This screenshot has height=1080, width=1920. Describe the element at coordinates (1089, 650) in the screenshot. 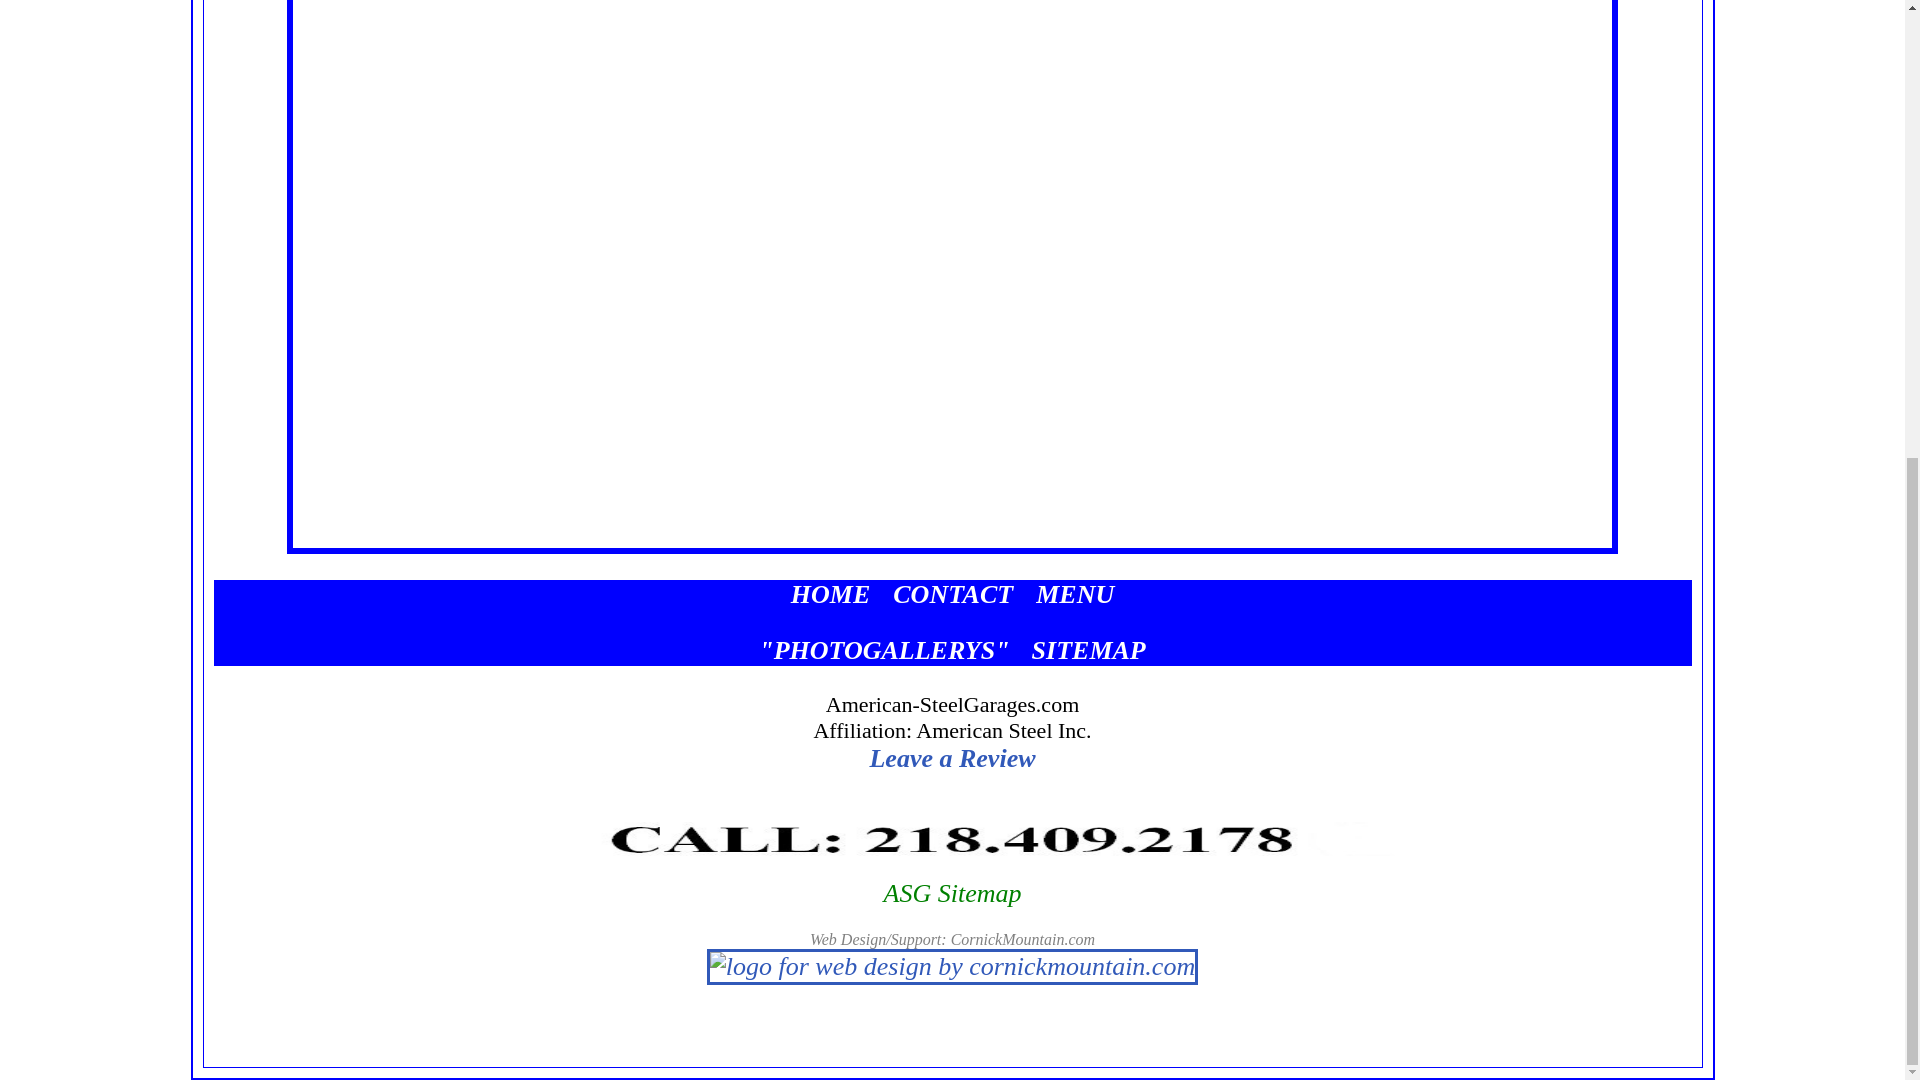

I see `SITEMAP` at that location.